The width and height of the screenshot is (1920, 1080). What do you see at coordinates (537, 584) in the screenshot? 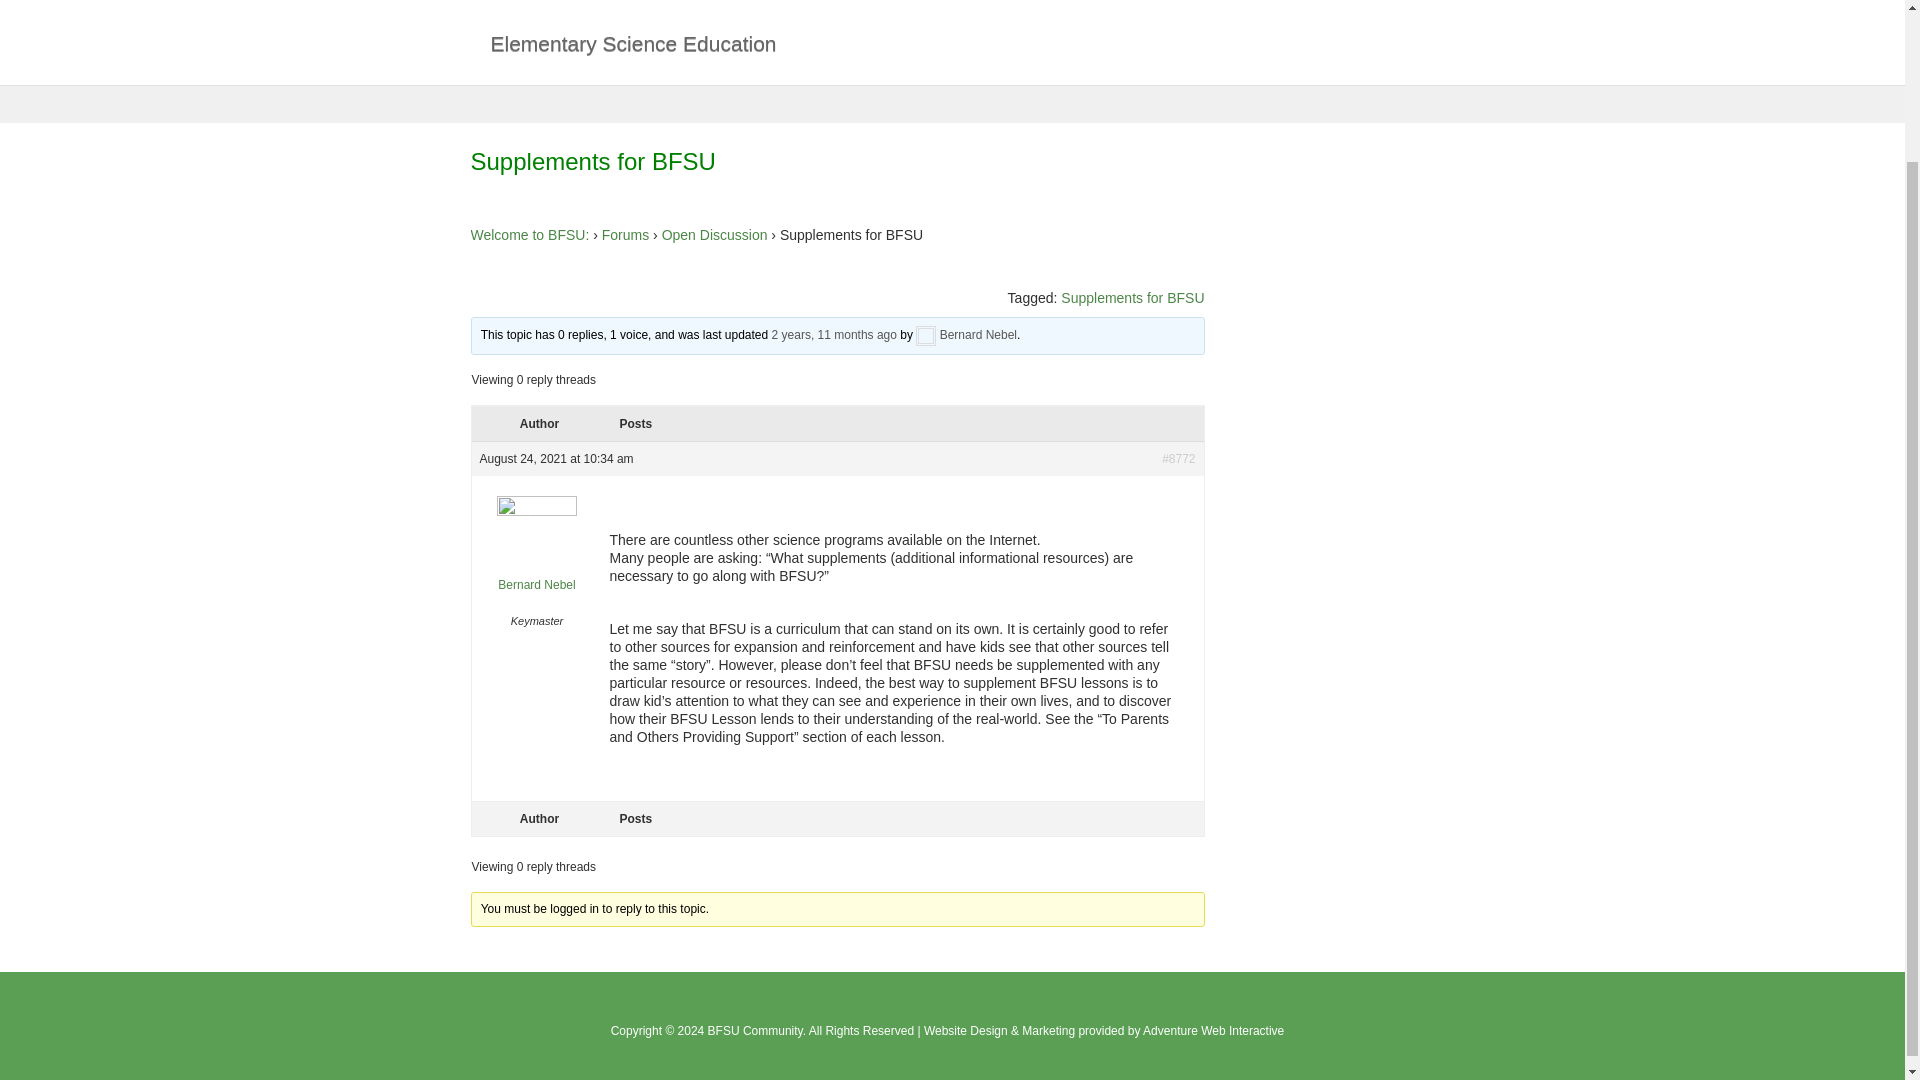
I see `Bernard Nebel` at bounding box center [537, 584].